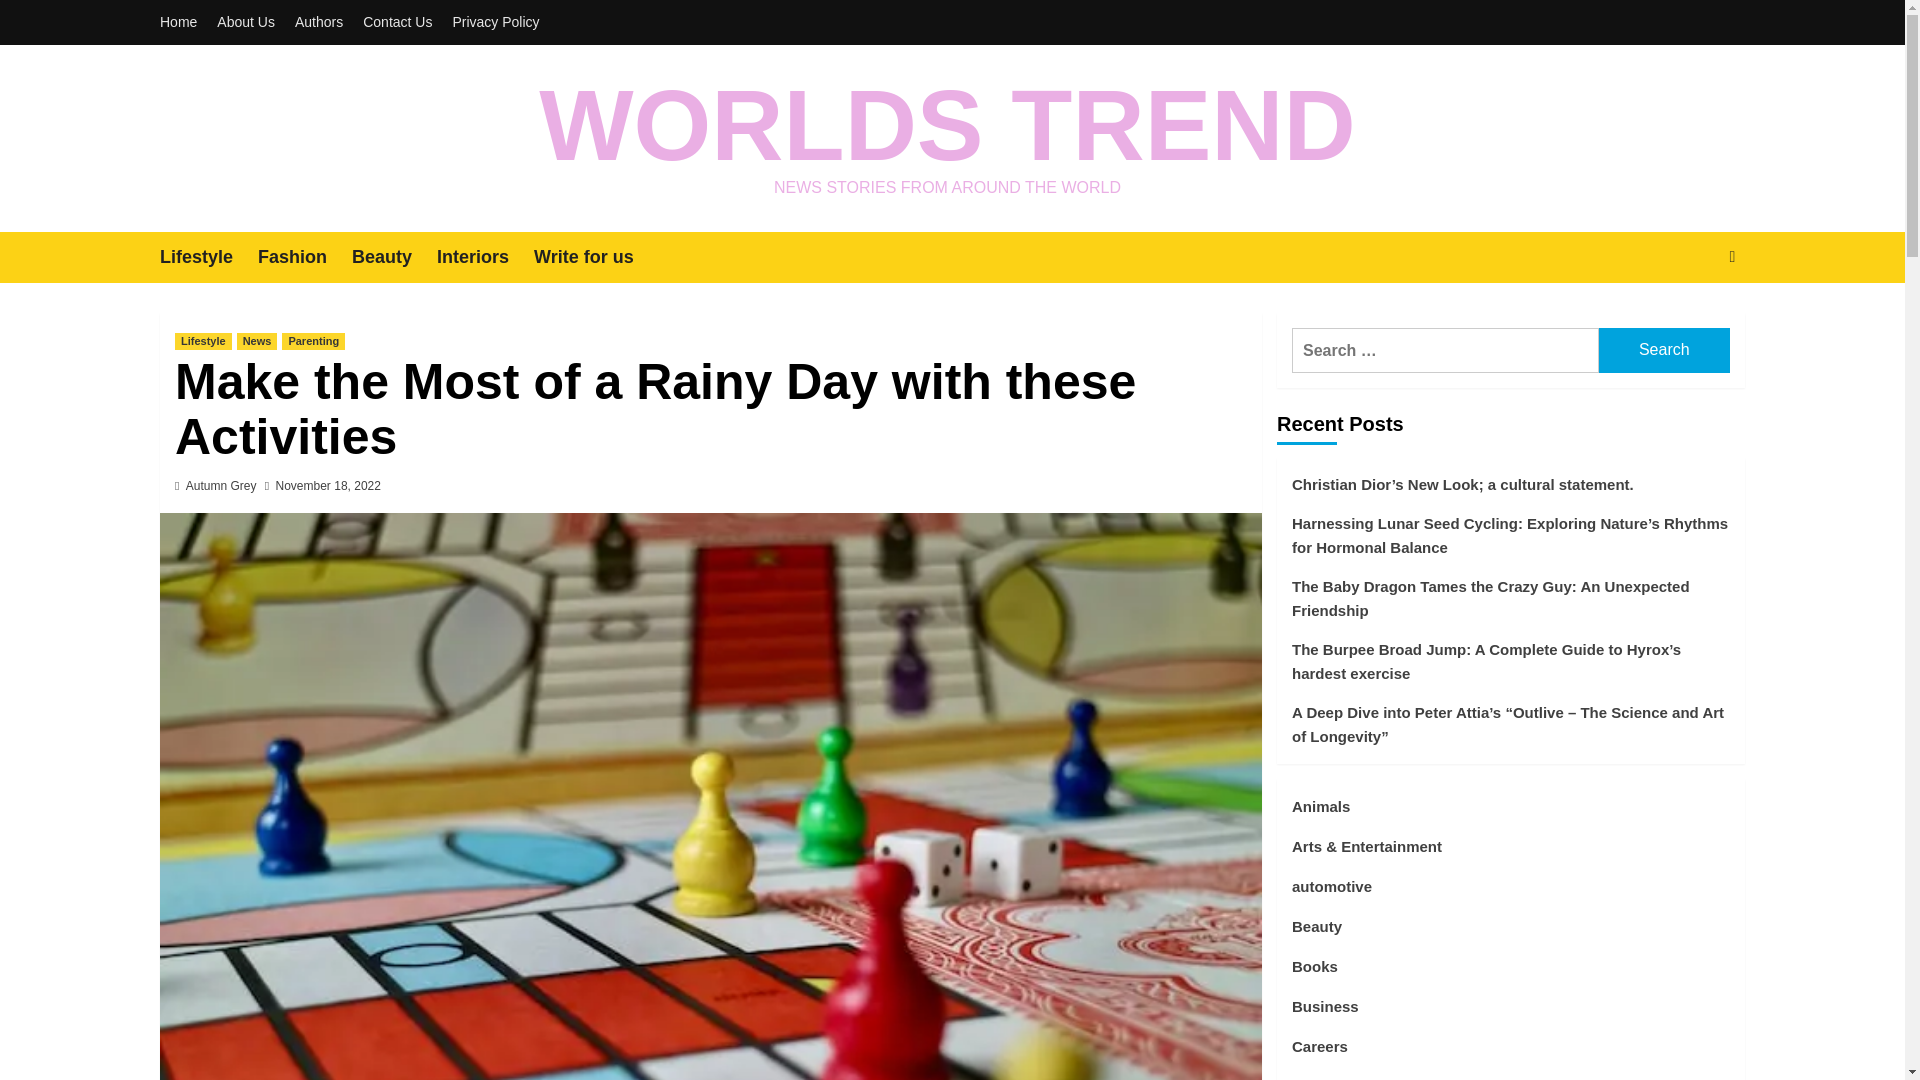 The image size is (1920, 1080). What do you see at coordinates (304, 257) in the screenshot?
I see `Fashion` at bounding box center [304, 257].